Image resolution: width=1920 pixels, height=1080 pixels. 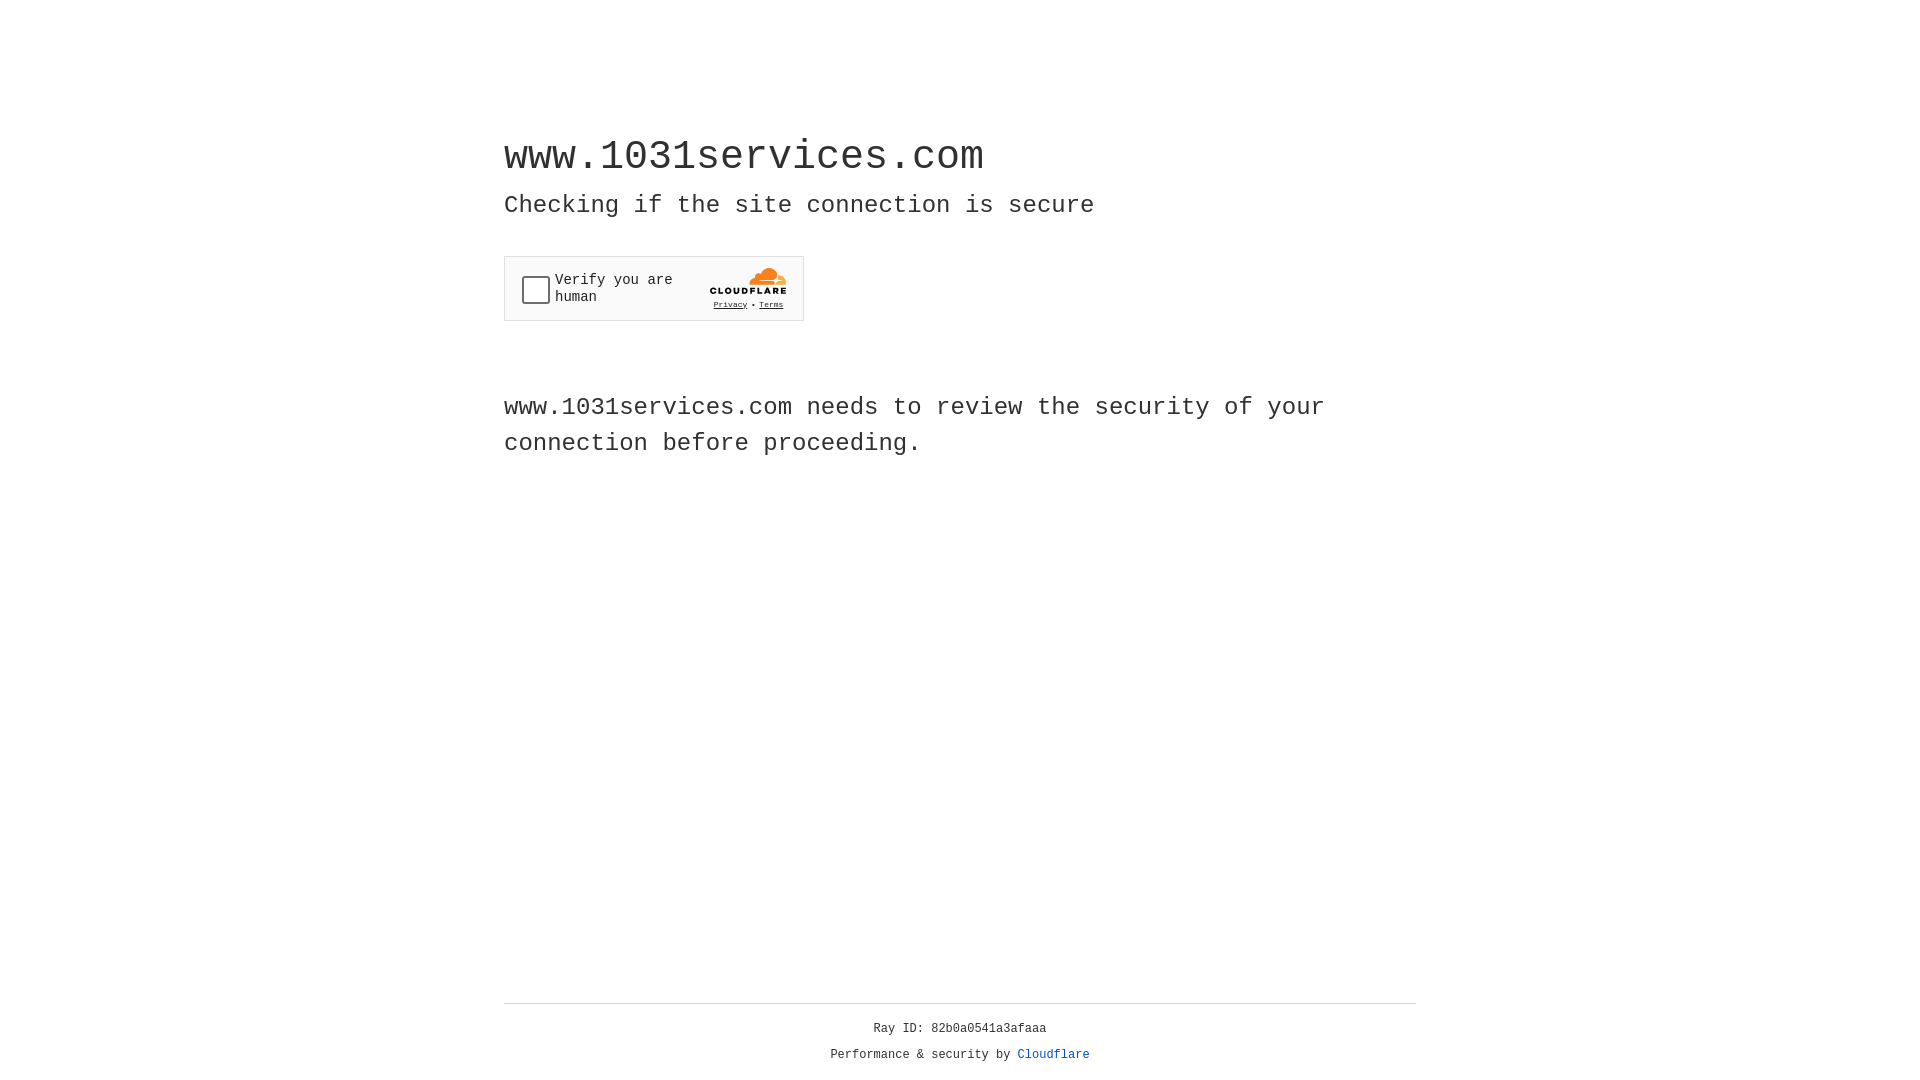 I want to click on Widget containing a Cloudflare security challenge, so click(x=654, y=288).